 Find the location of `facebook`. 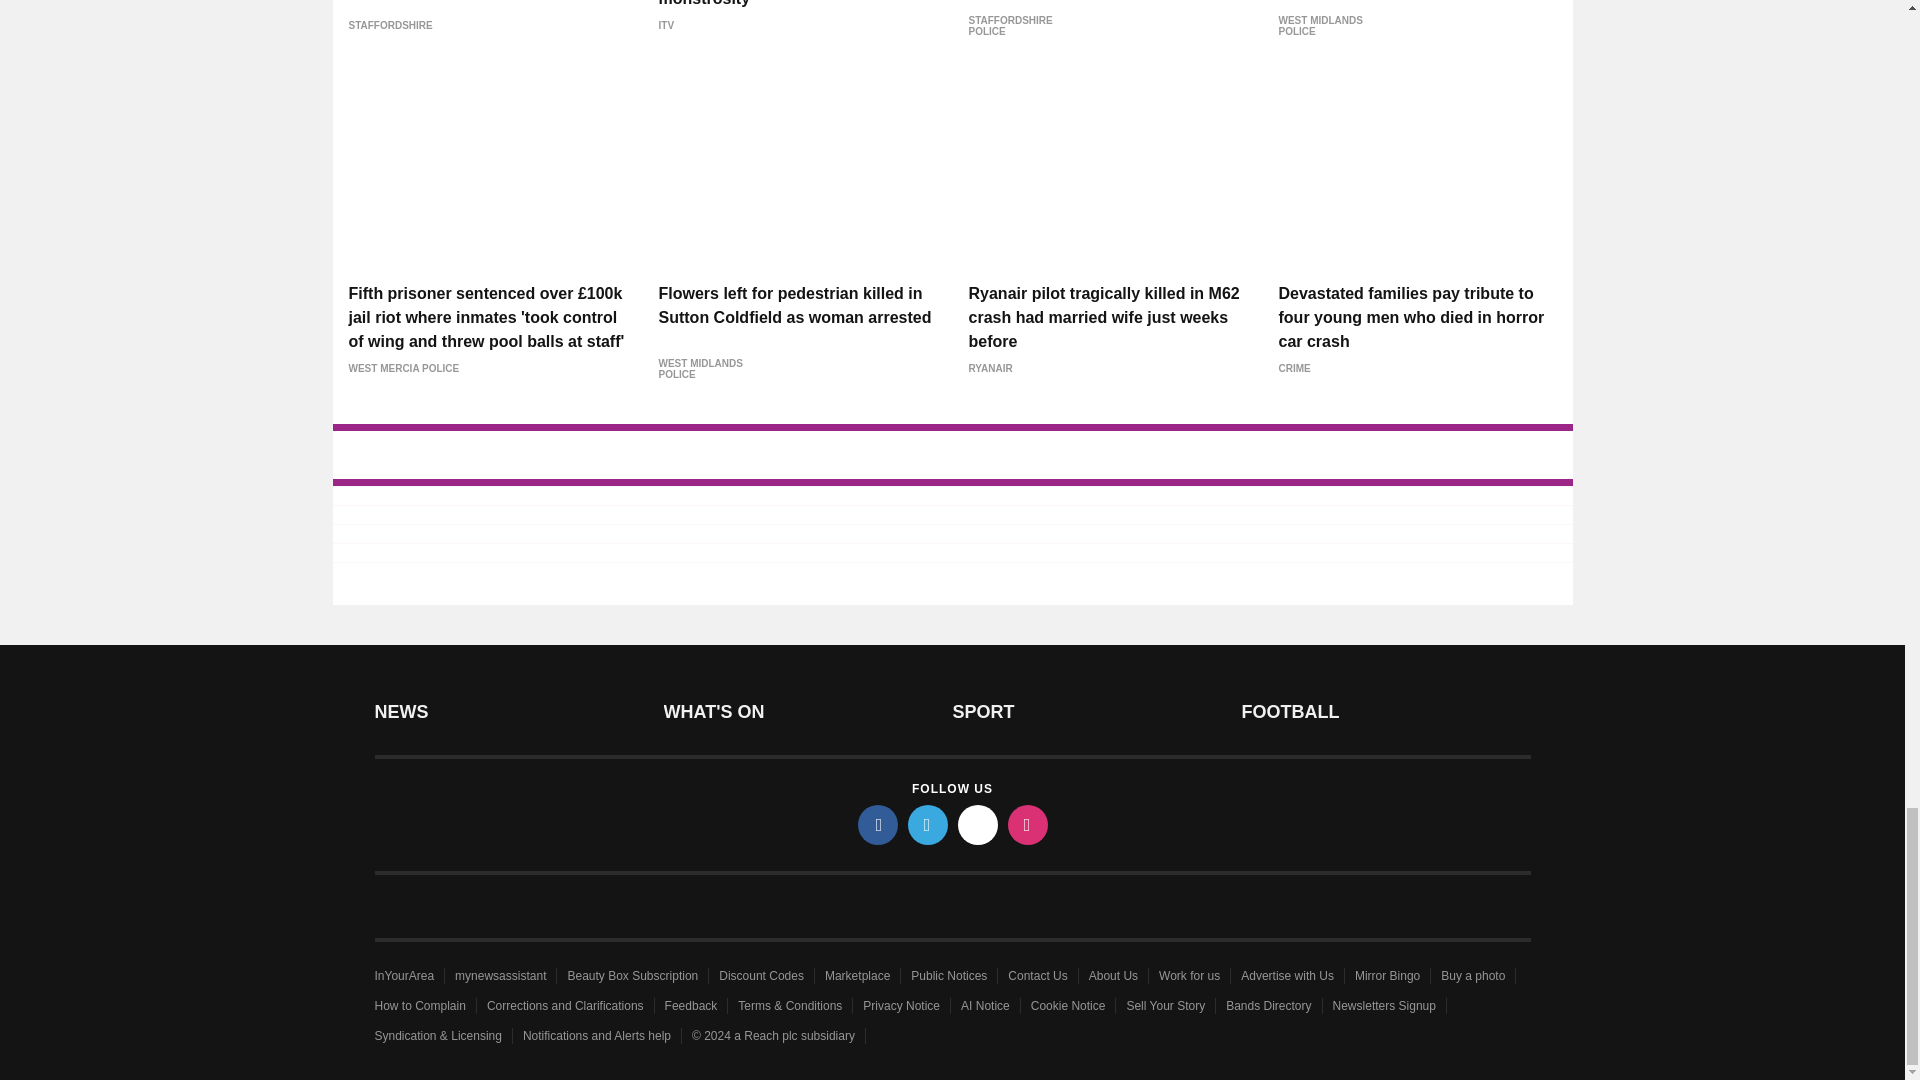

facebook is located at coordinates (878, 824).